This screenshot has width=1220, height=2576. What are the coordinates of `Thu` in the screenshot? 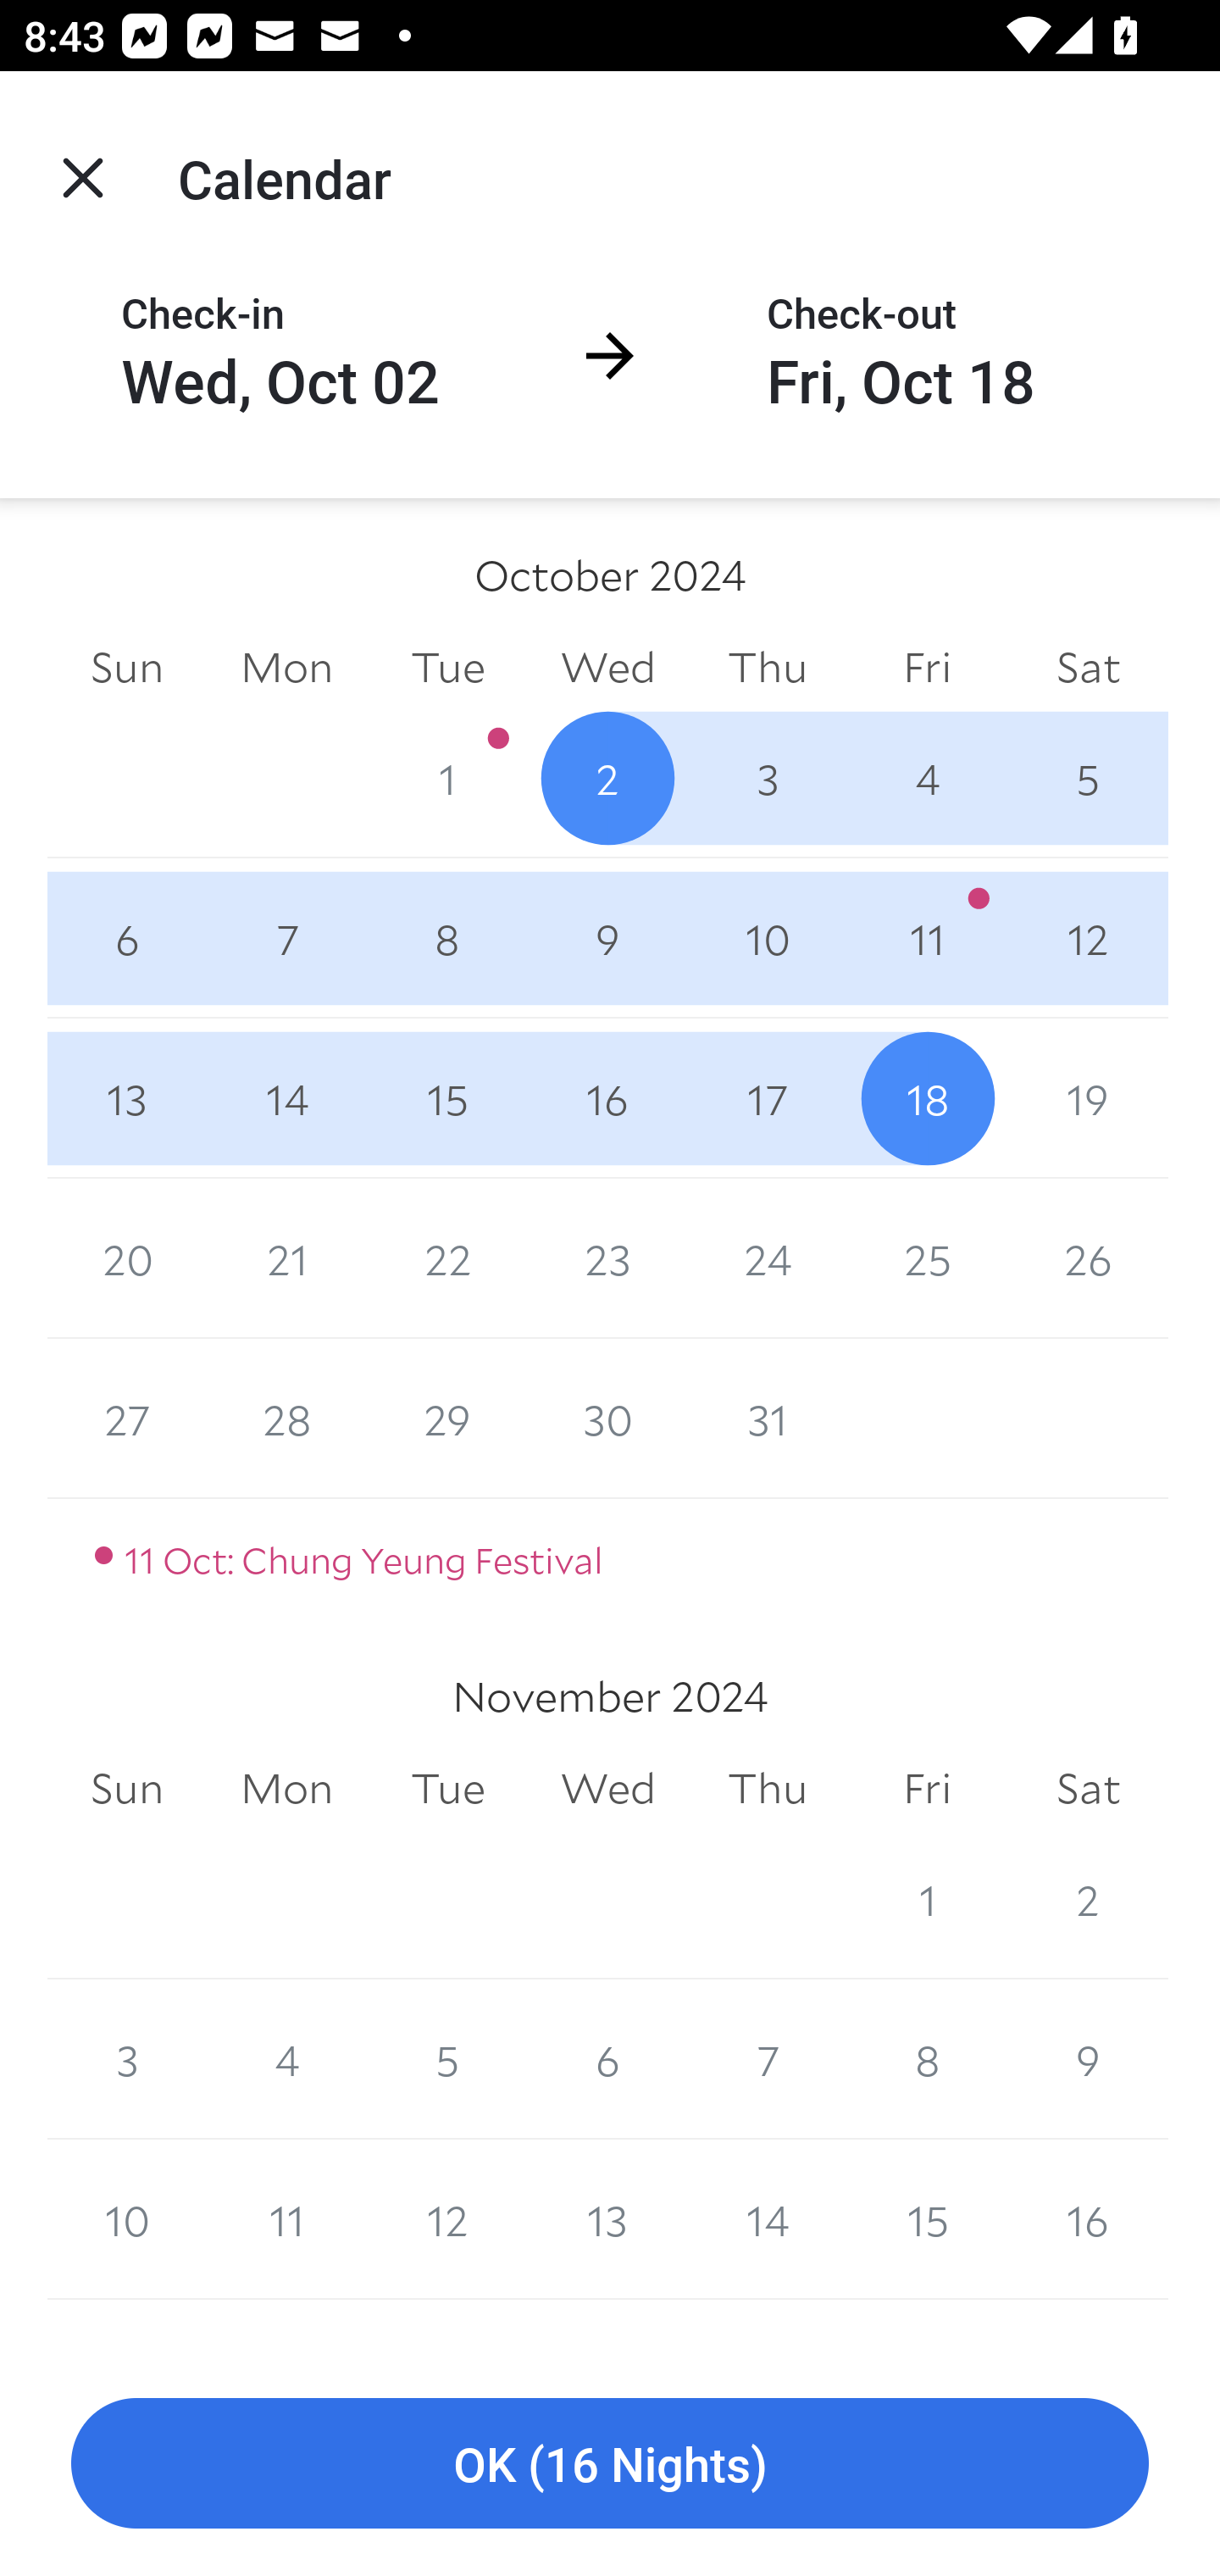 It's located at (768, 1789).